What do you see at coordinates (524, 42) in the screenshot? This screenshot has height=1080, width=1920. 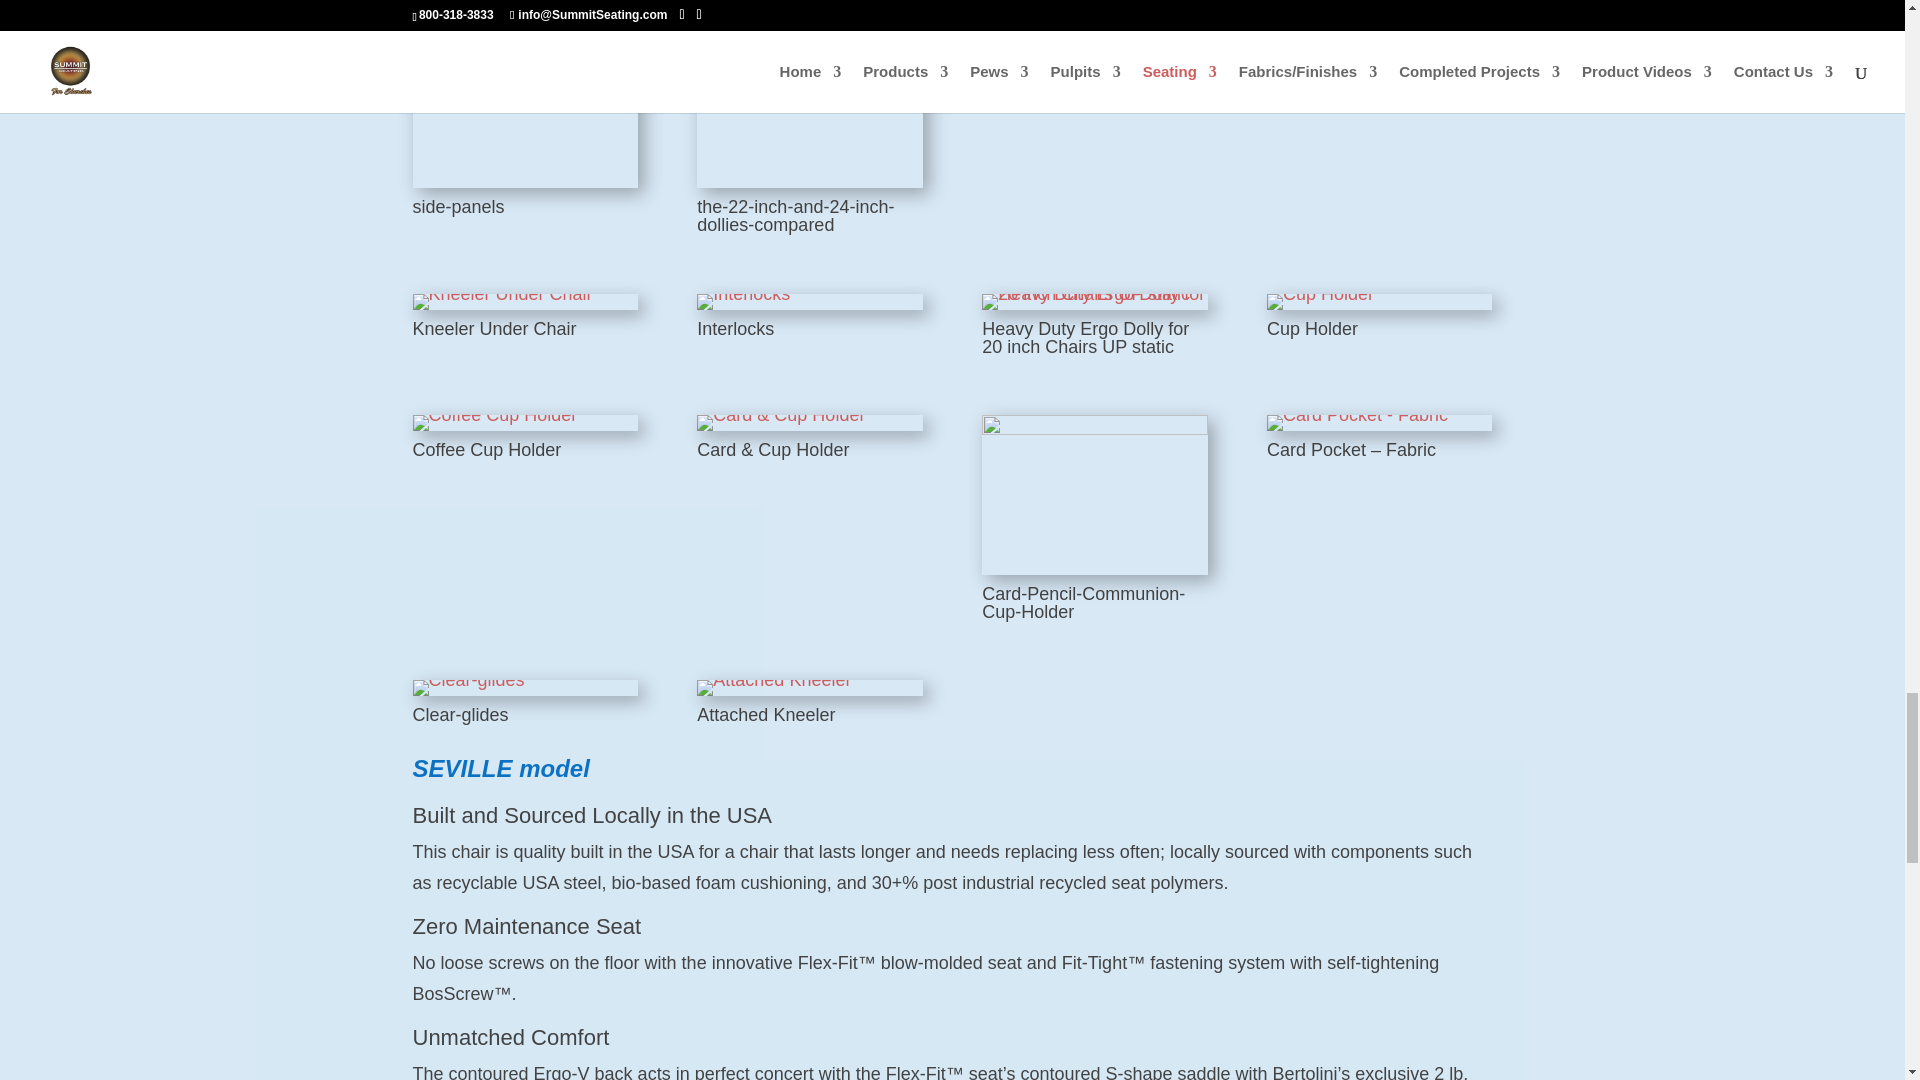 I see `side-panels` at bounding box center [524, 42].